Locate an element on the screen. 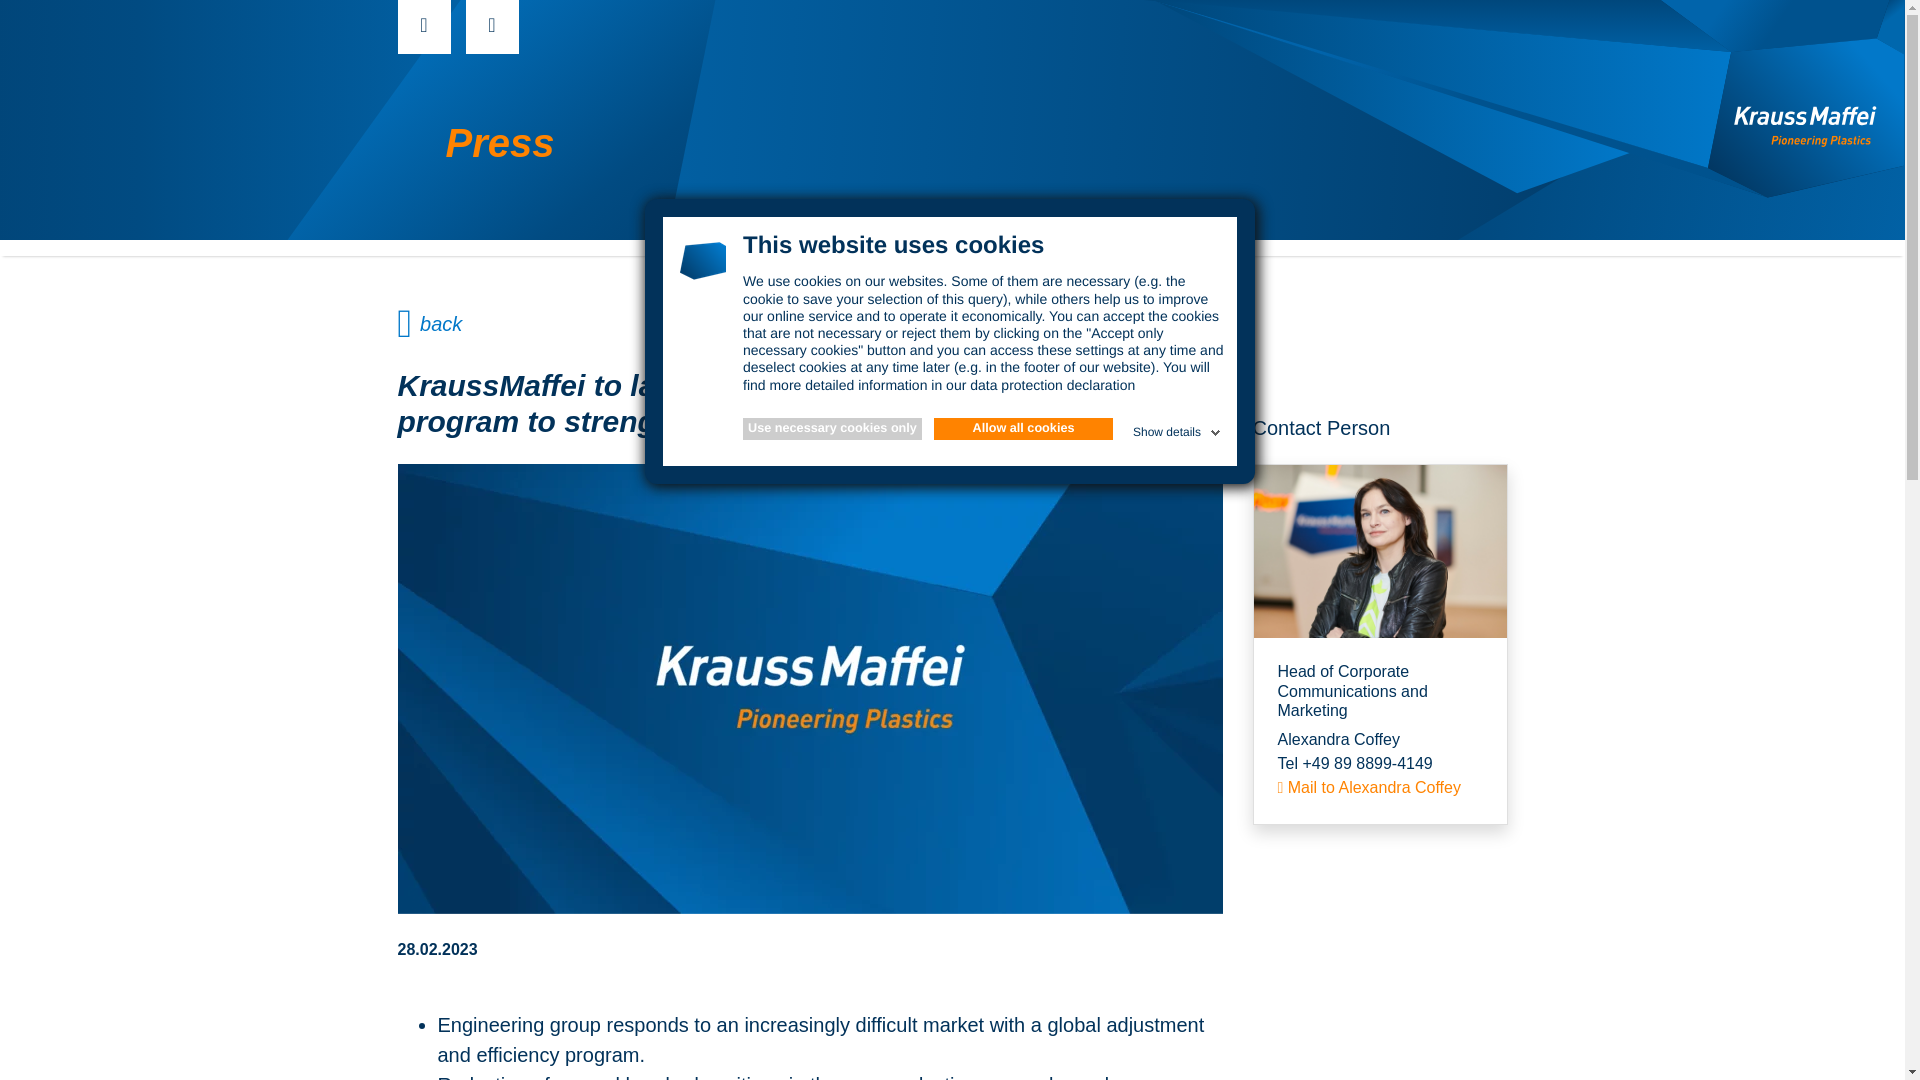  Allow all cookies is located at coordinates (1023, 428).